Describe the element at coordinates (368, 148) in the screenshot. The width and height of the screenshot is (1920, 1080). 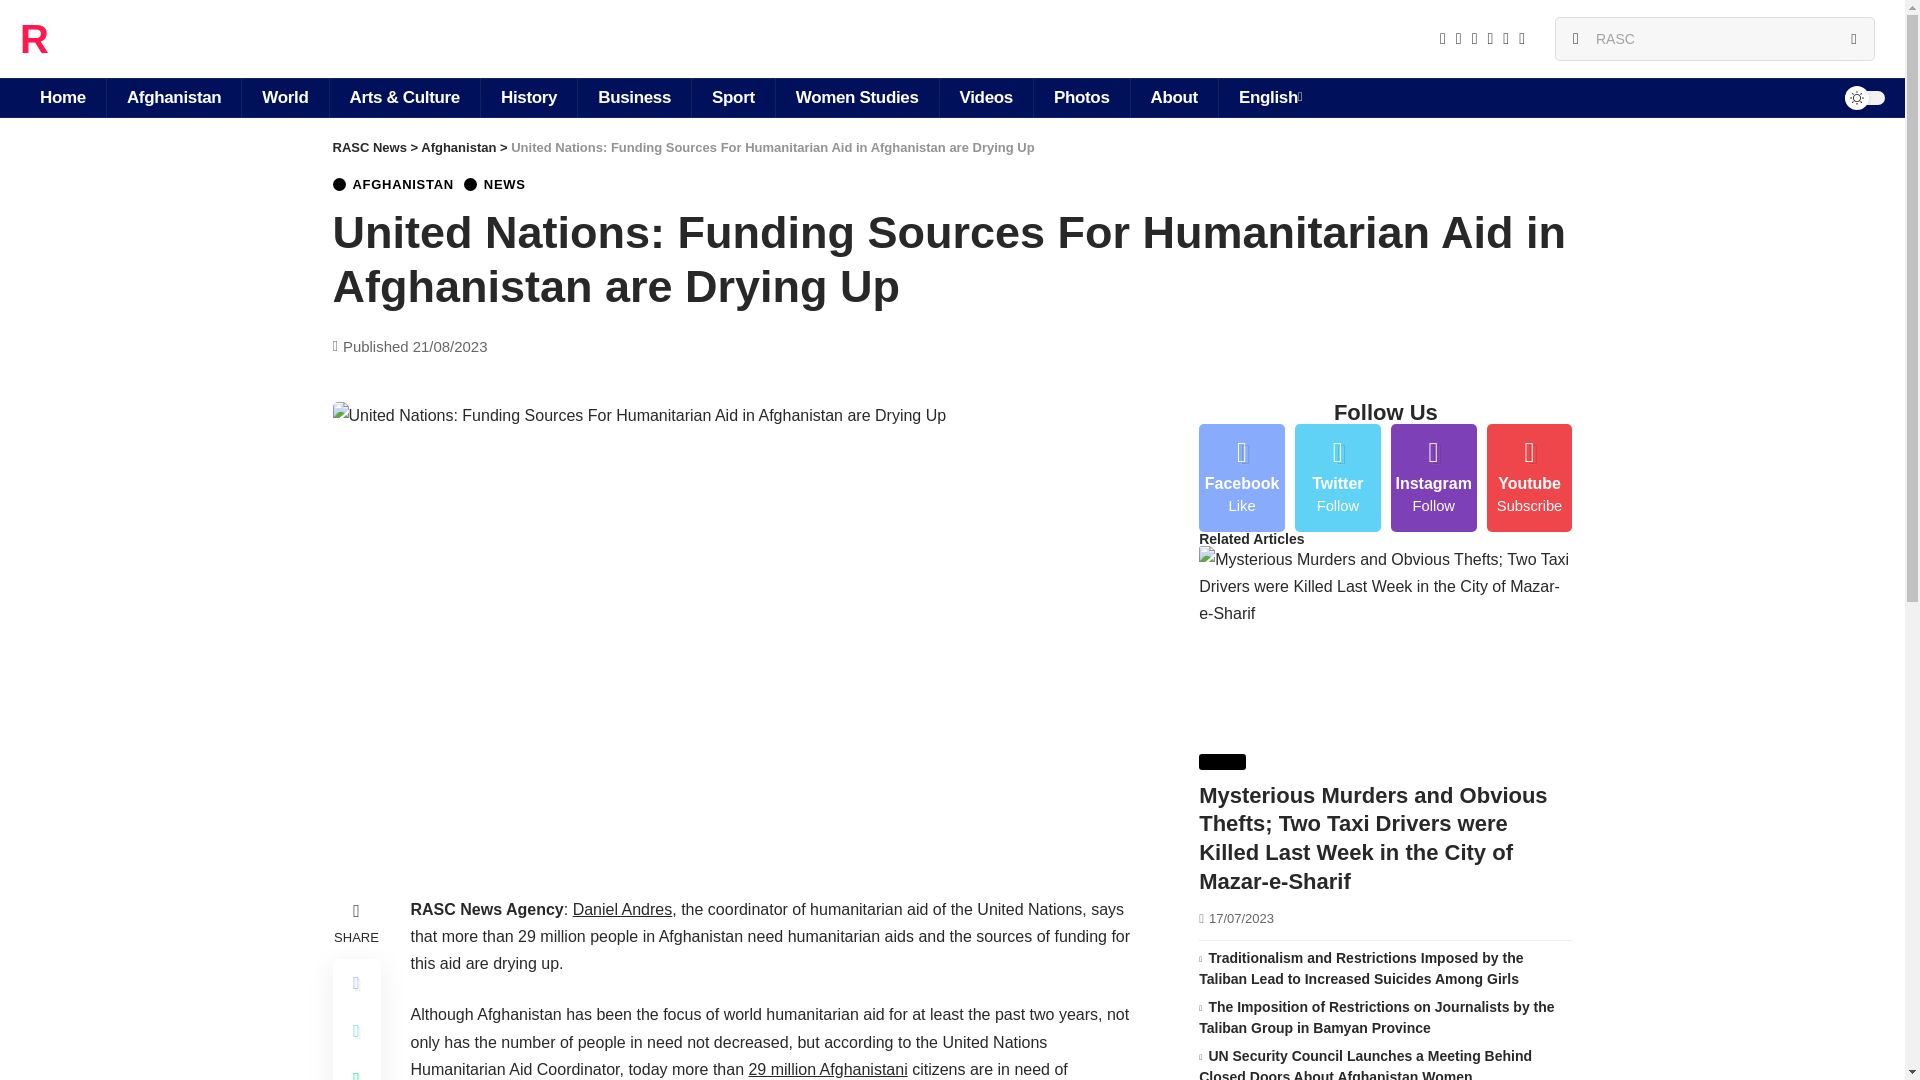
I see `Go to RASC News.` at that location.